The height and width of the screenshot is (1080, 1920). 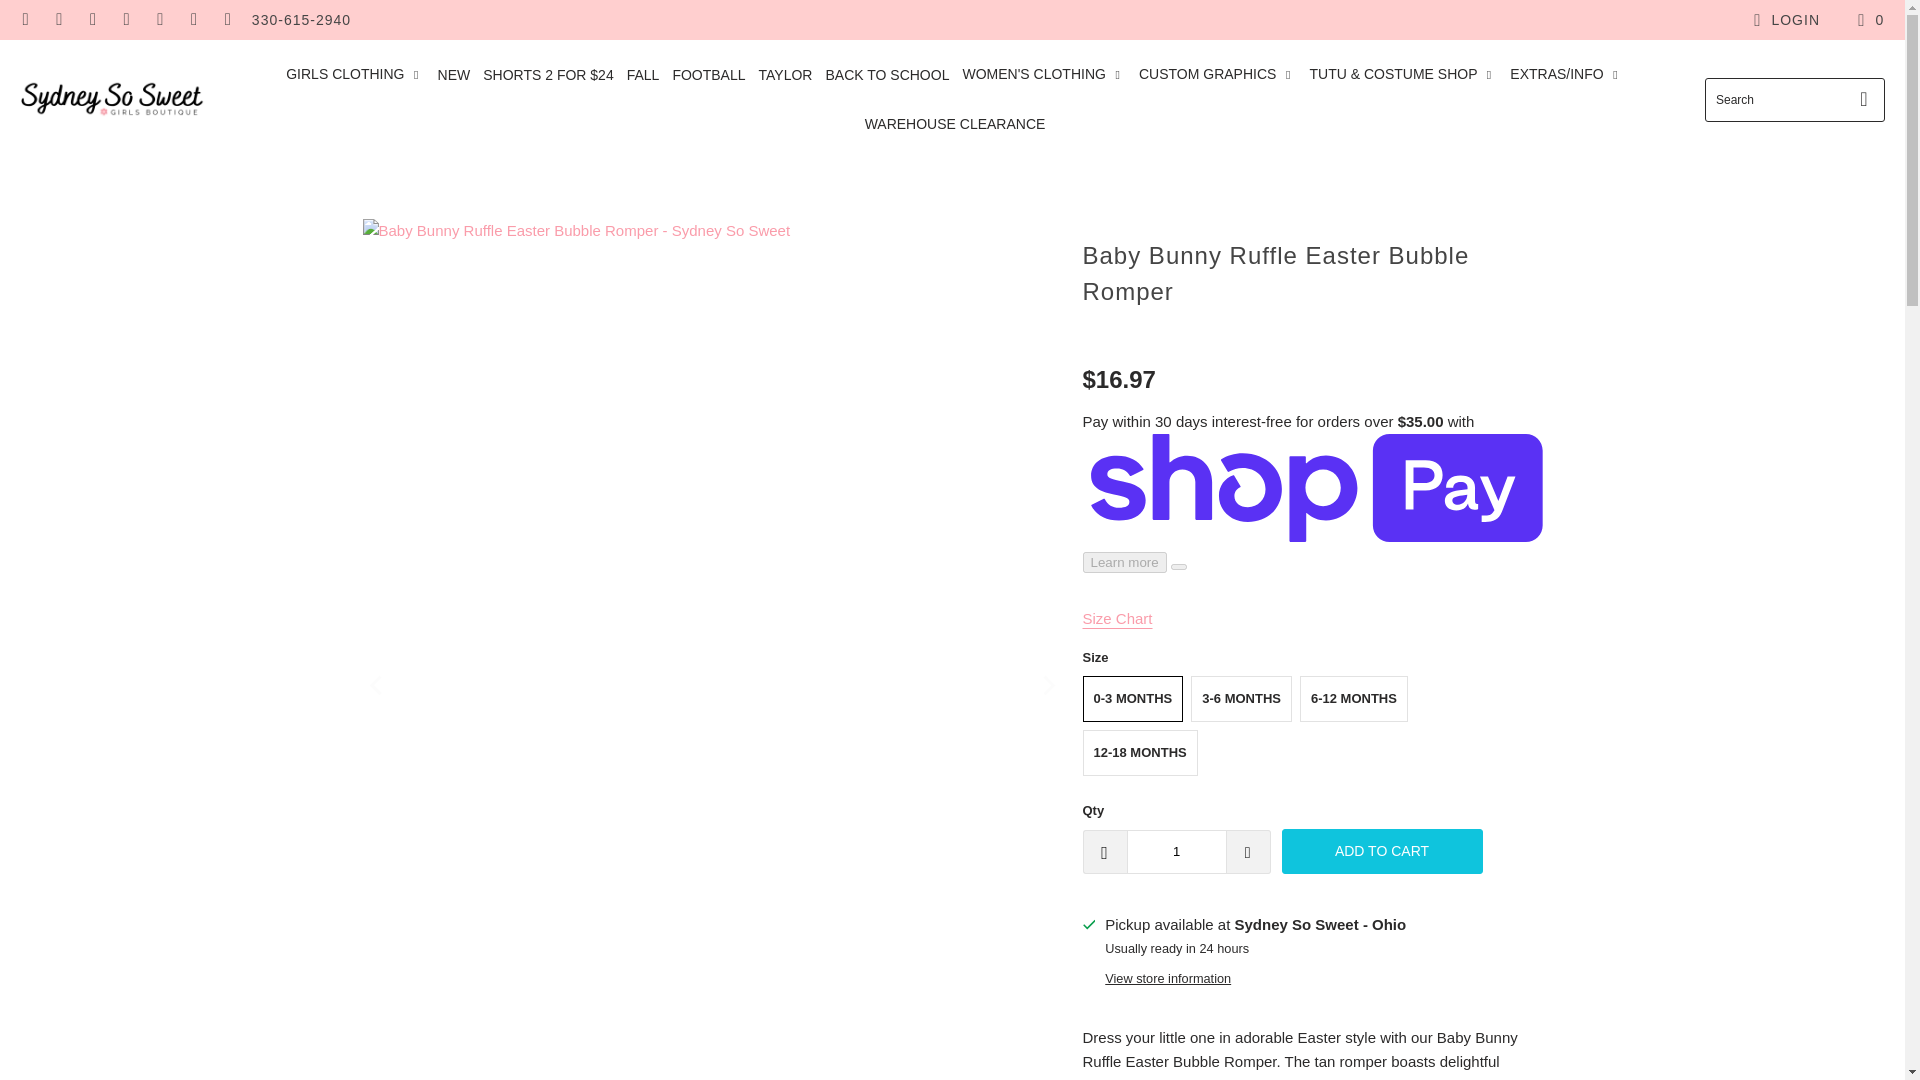 What do you see at coordinates (226, 20) in the screenshot?
I see `Sydney So Sweet on YouTube` at bounding box center [226, 20].